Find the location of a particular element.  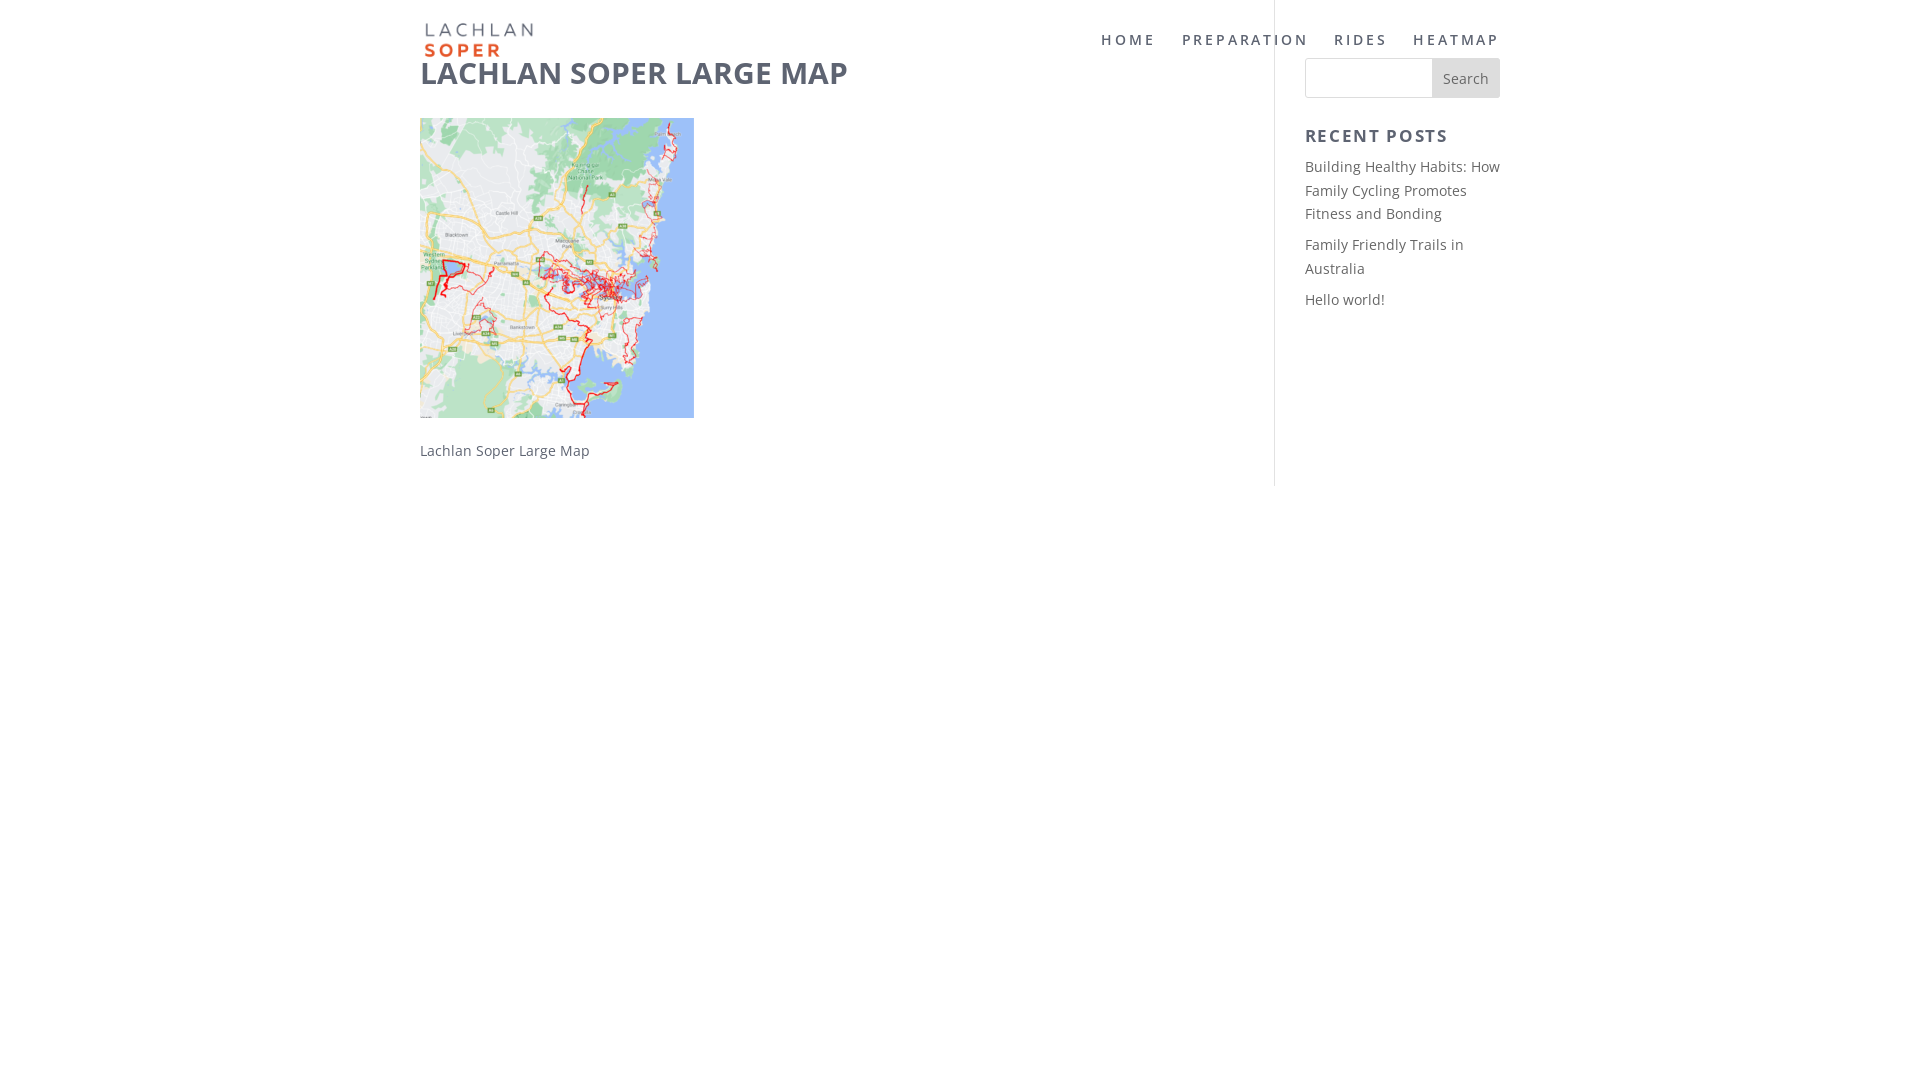

RIDES is located at coordinates (1360, 56).